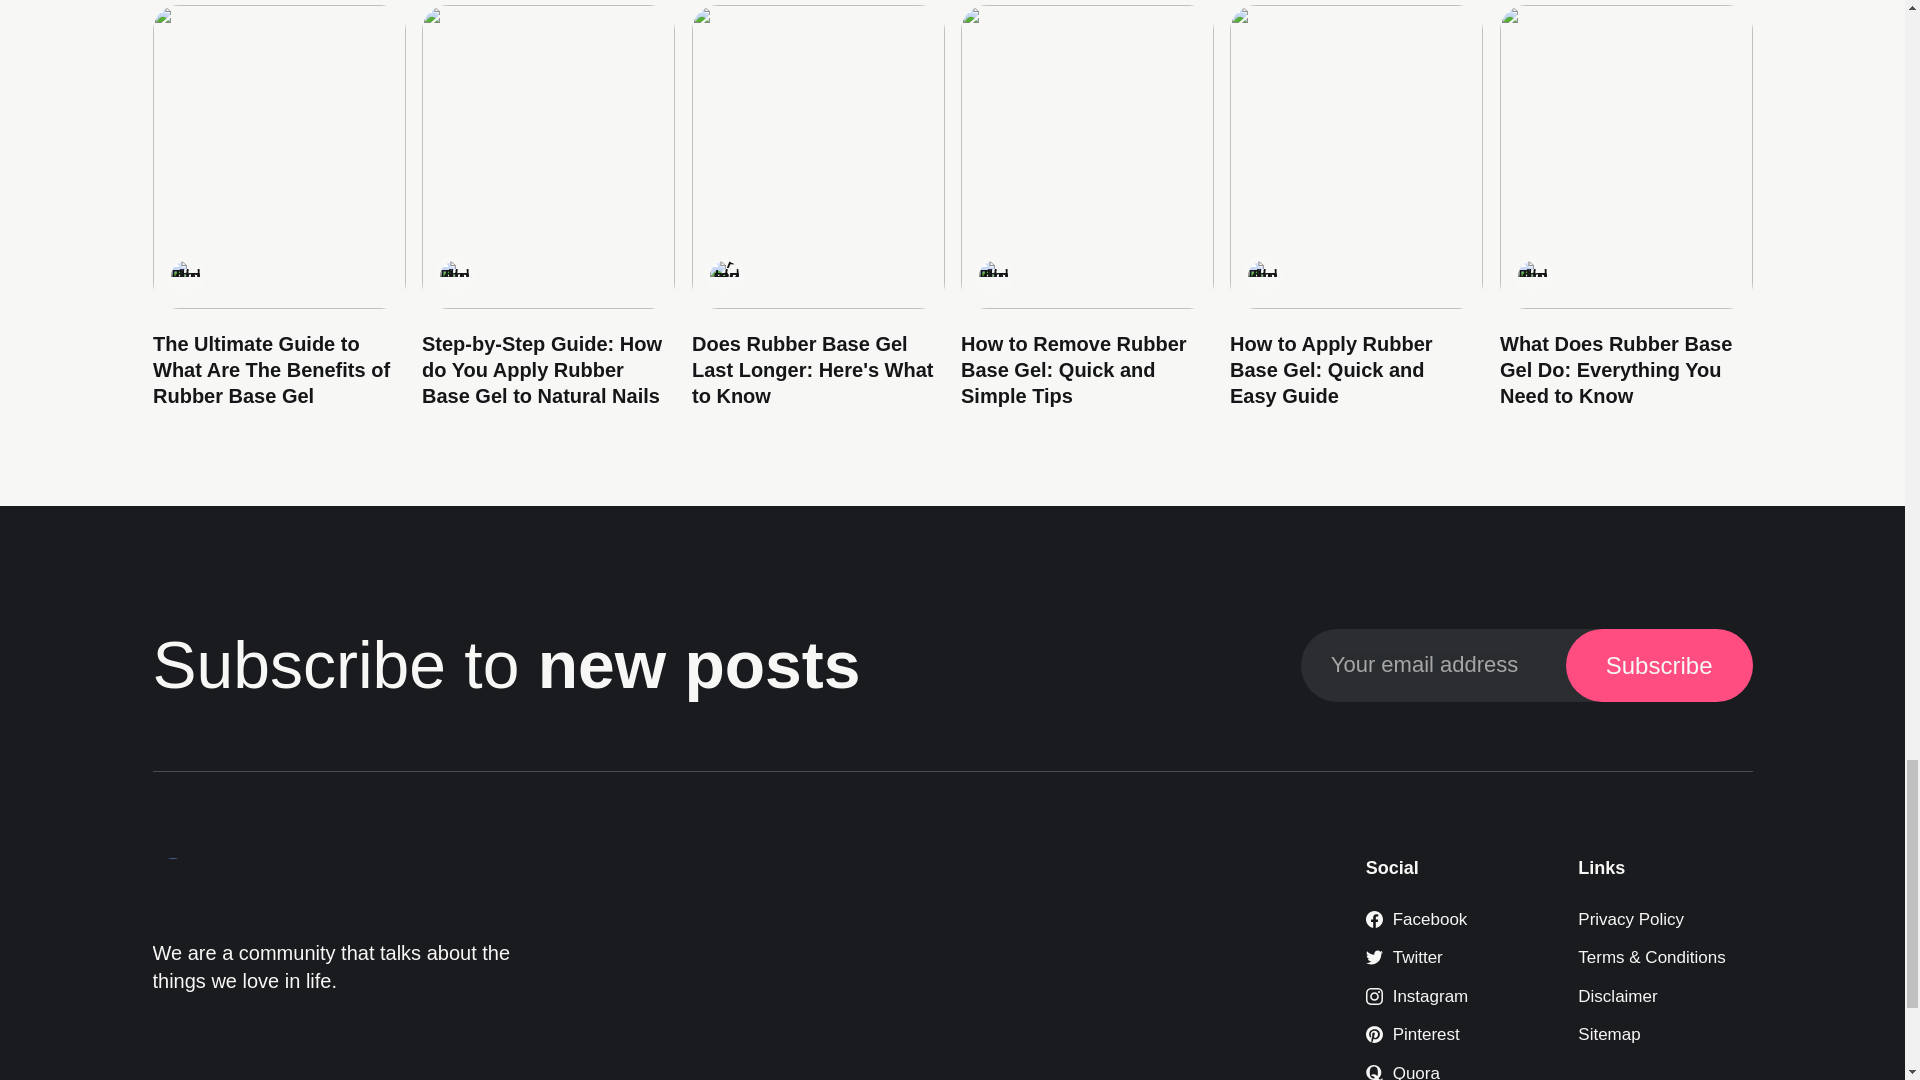 The image size is (1920, 1080). Describe the element at coordinates (1659, 665) in the screenshot. I see `Subscribe` at that location.